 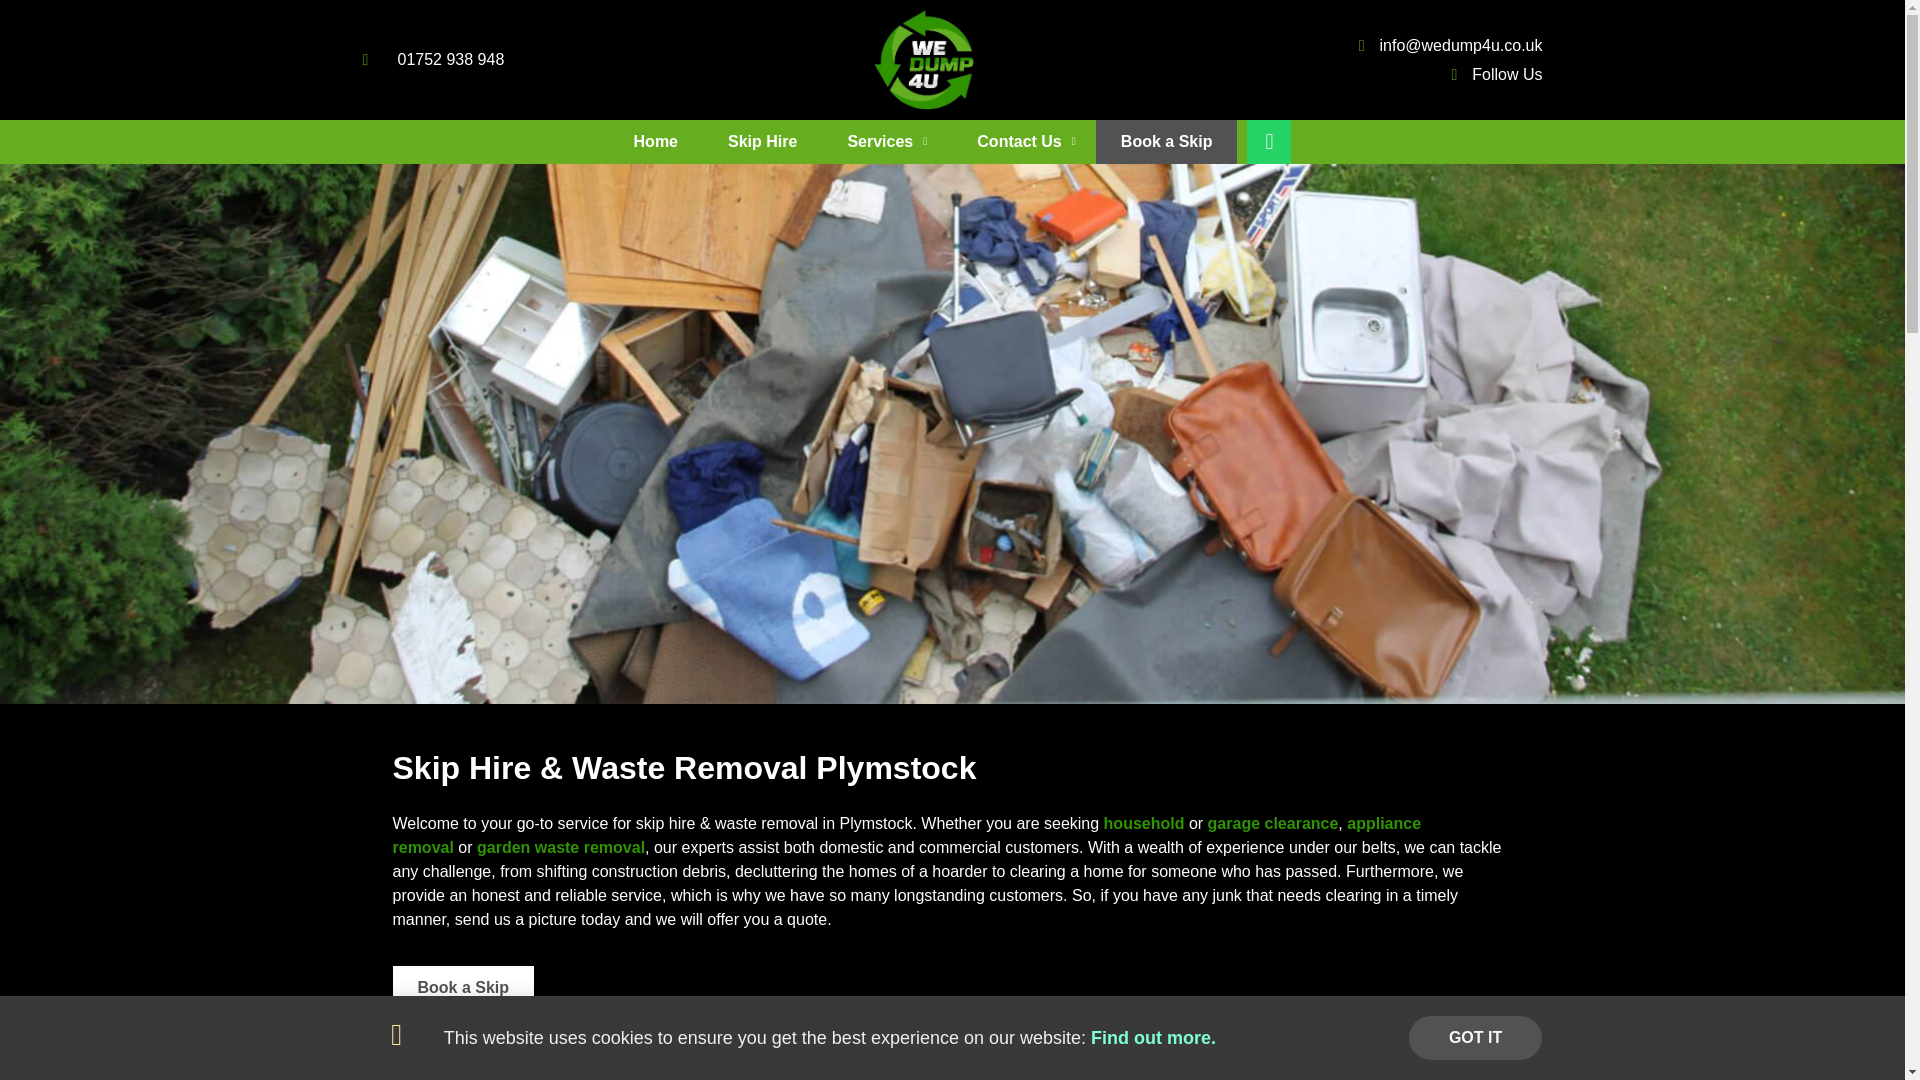 I want to click on garage clearance, so click(x=1272, y=823).